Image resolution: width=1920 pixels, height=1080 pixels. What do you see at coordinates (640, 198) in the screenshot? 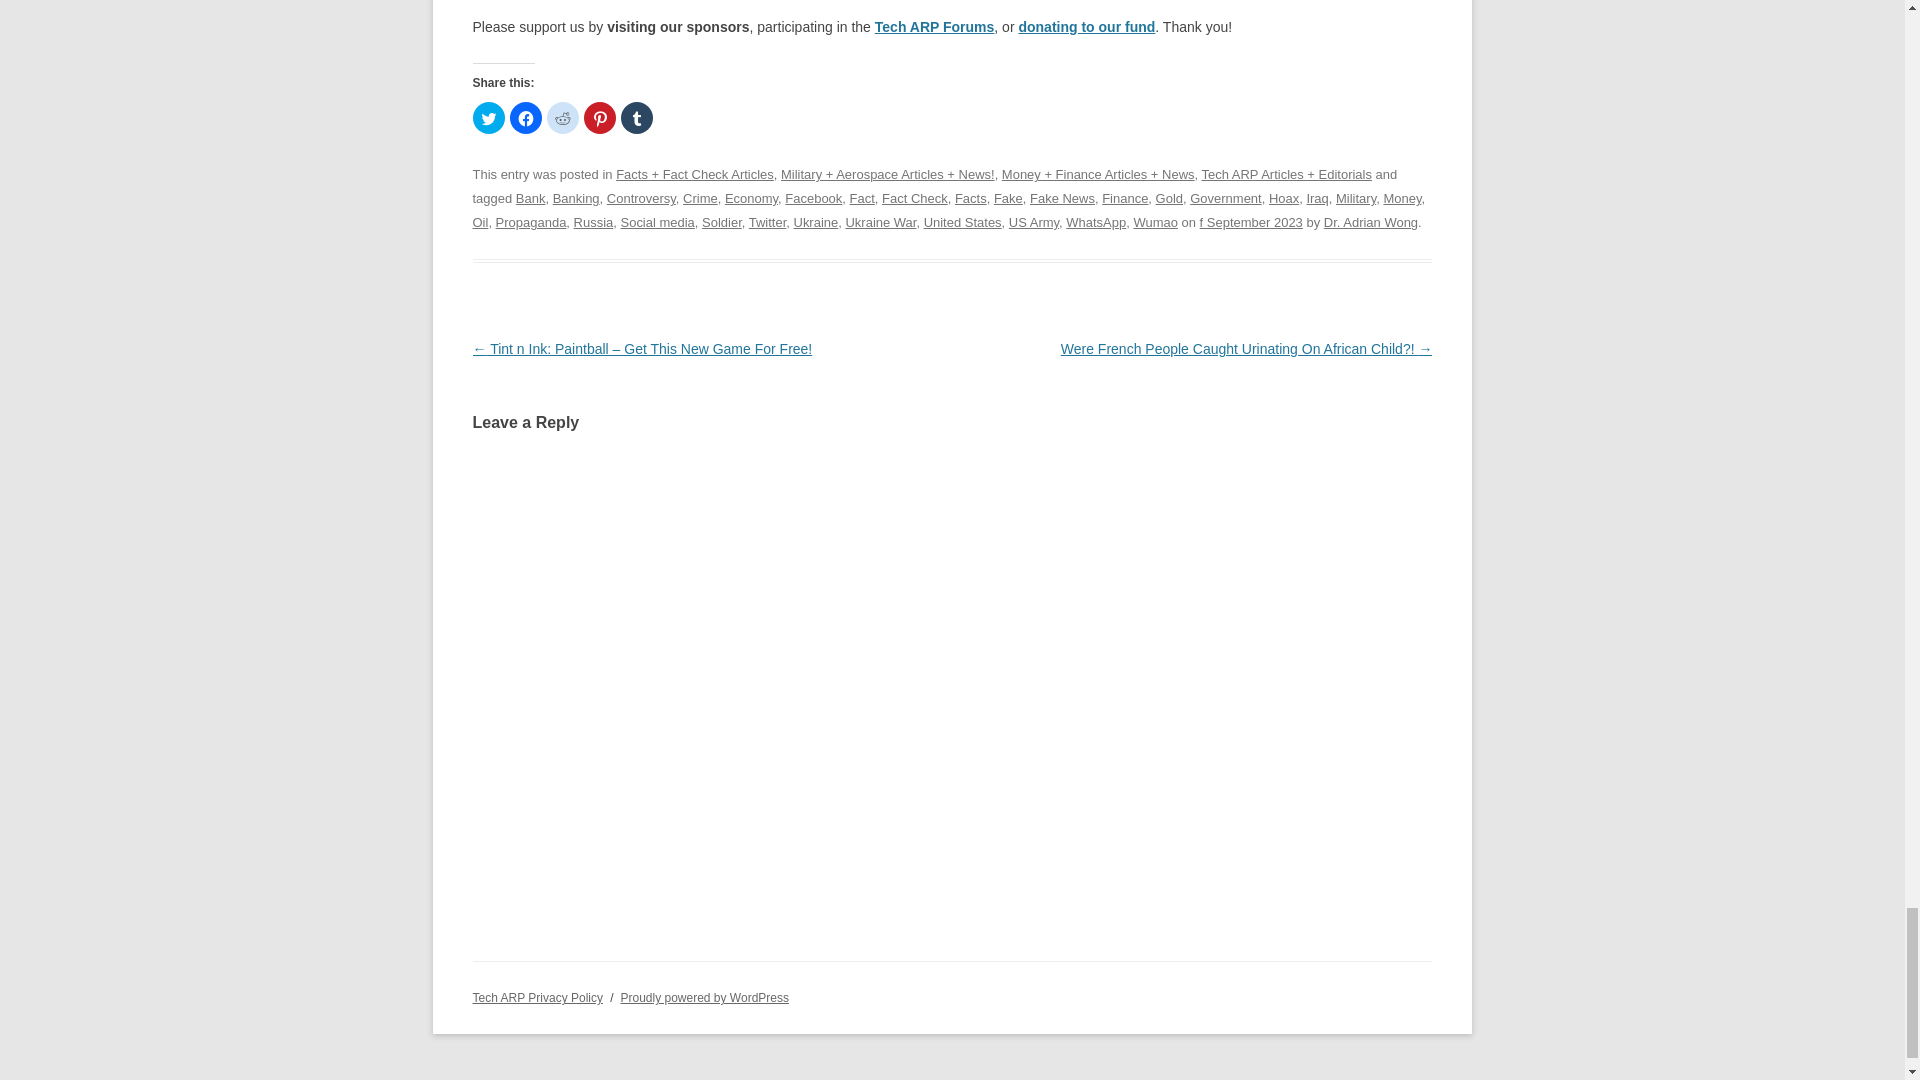
I see `Controversy` at bounding box center [640, 198].